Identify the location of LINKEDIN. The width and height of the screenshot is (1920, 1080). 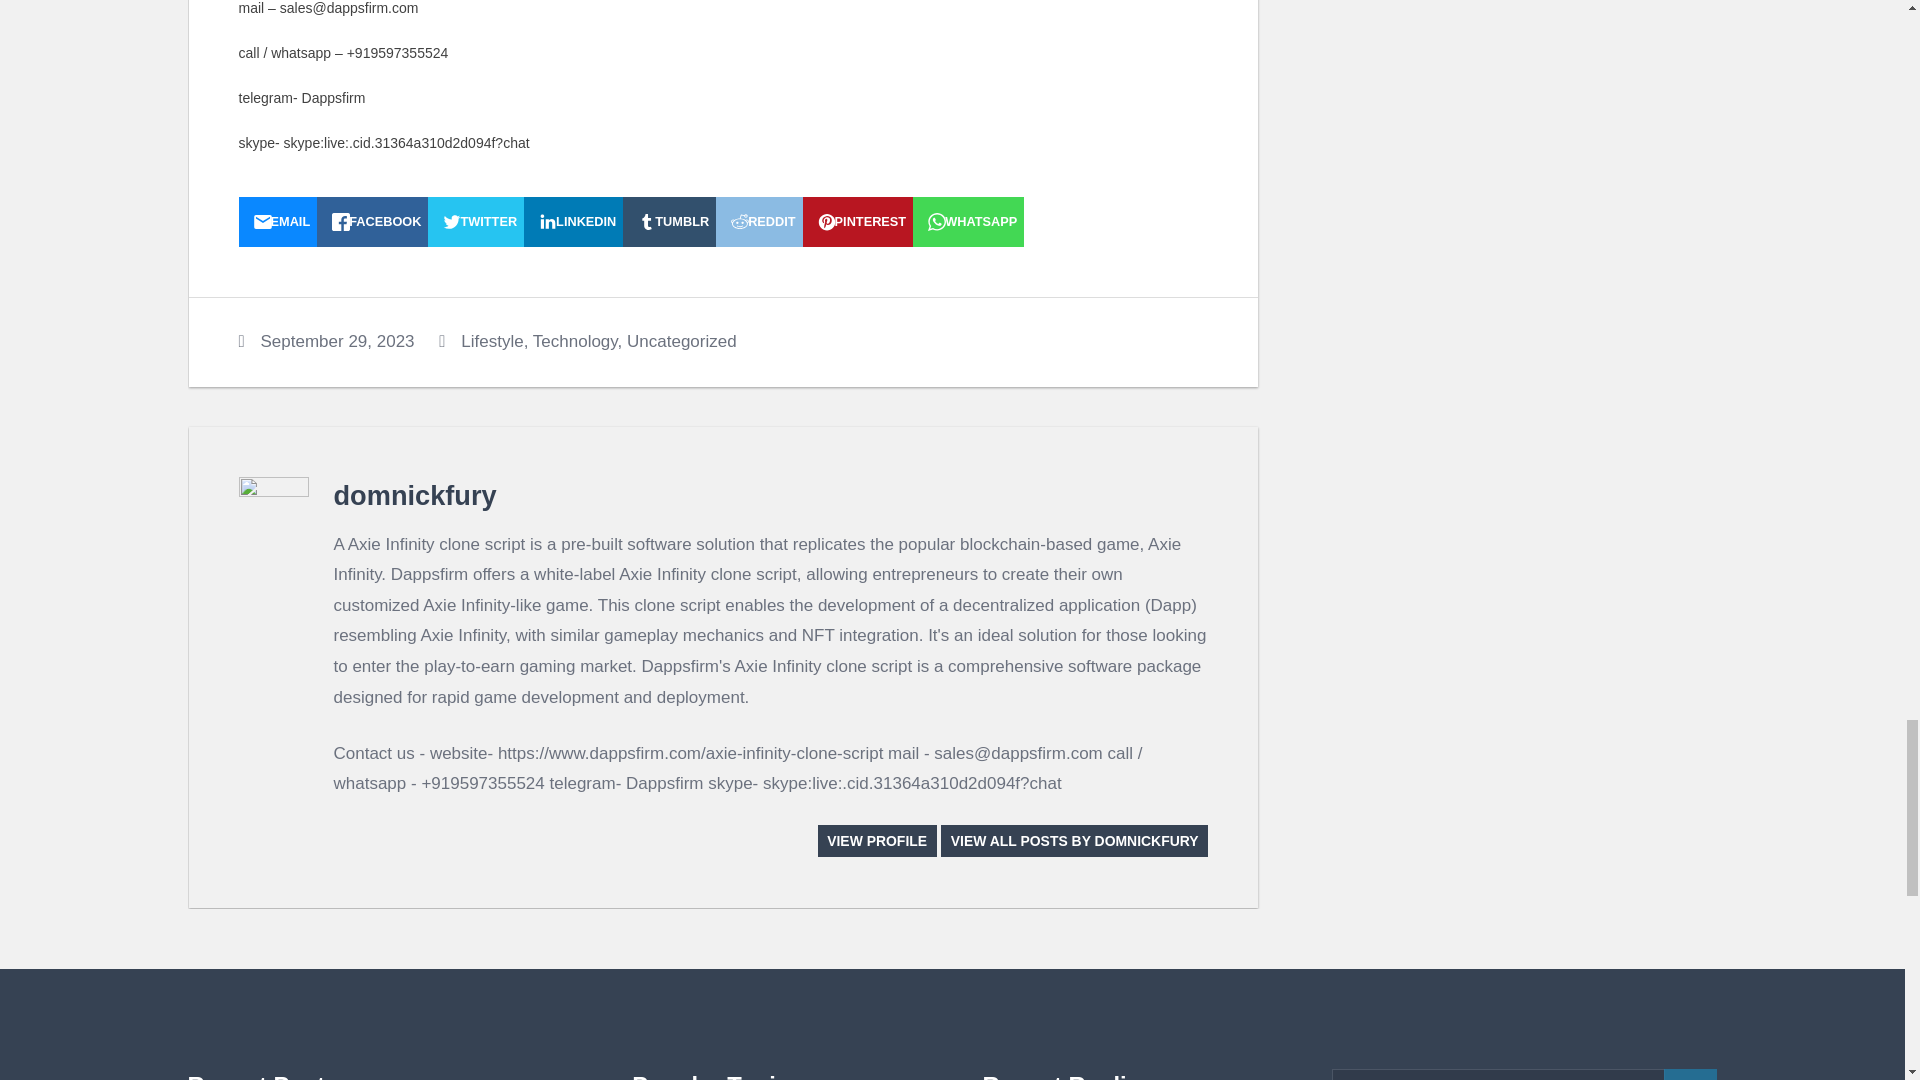
(573, 222).